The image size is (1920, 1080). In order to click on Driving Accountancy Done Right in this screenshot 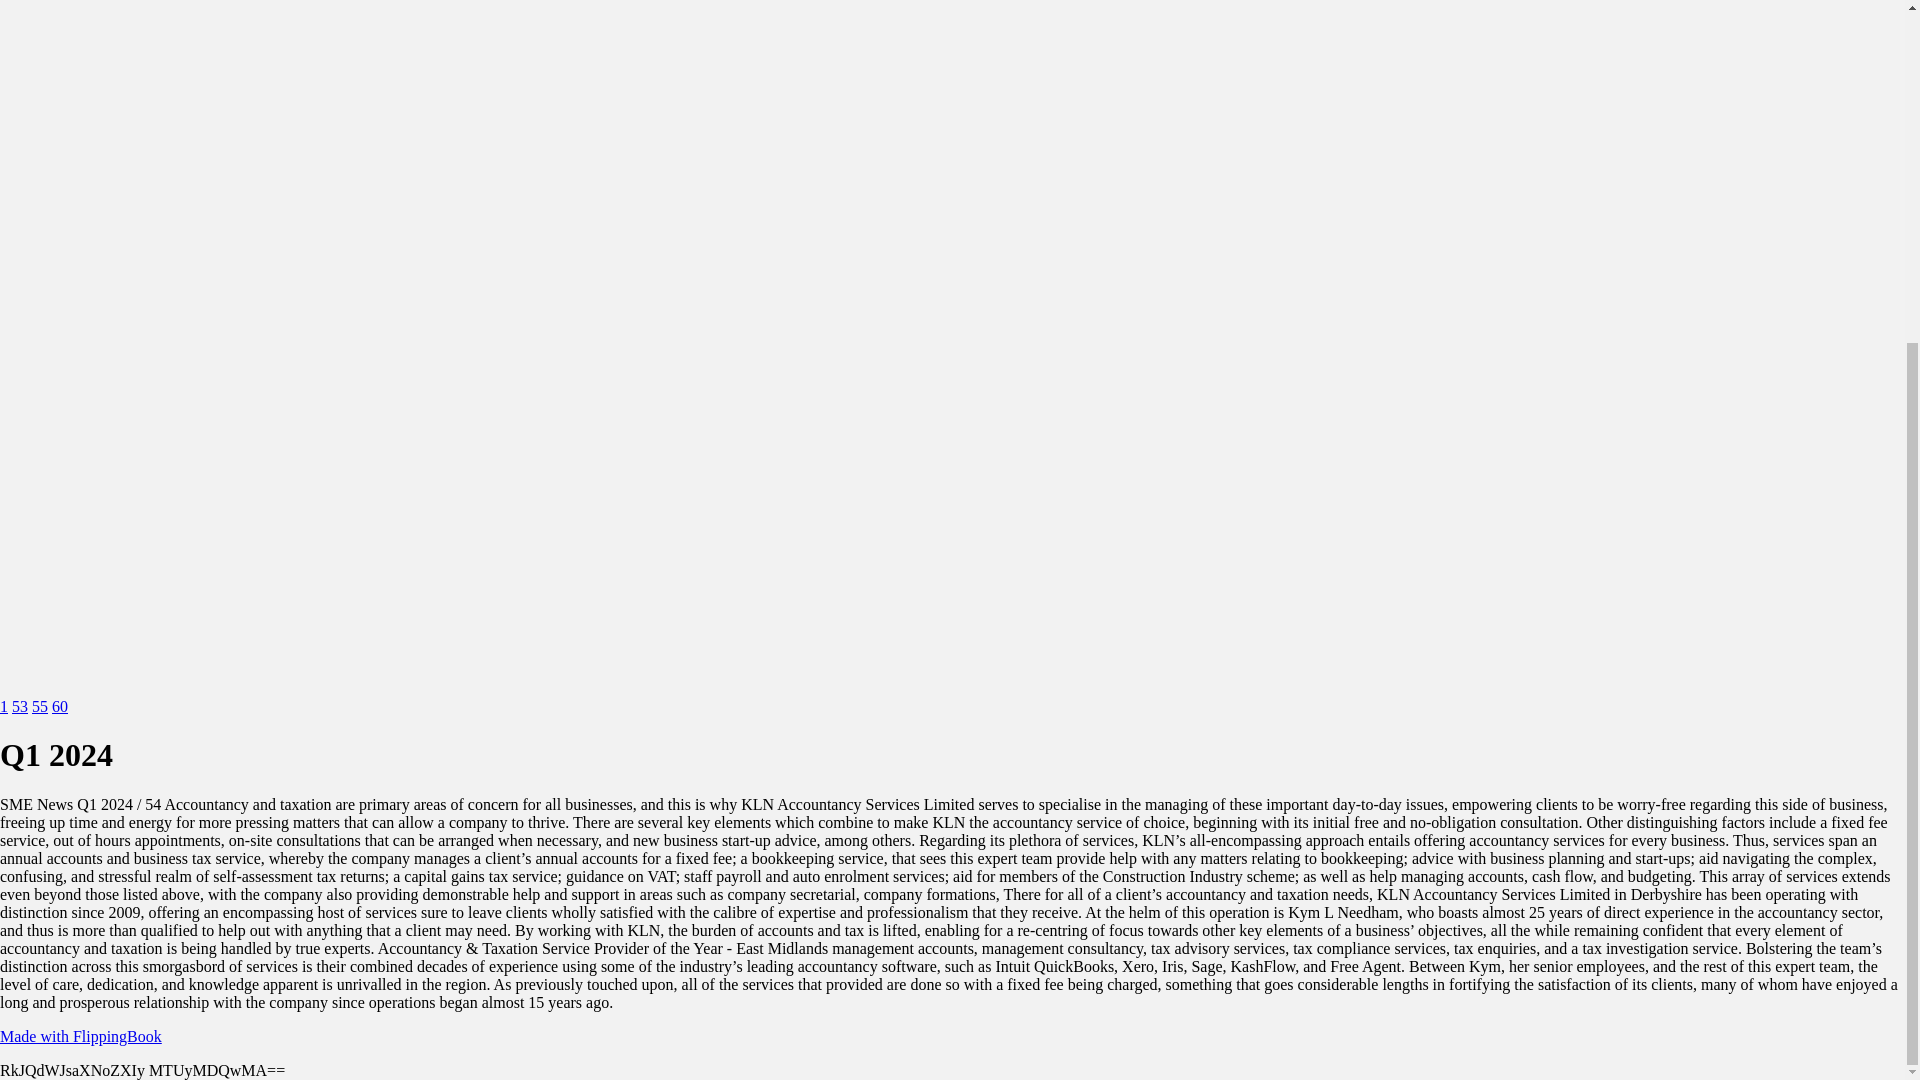, I will do `click(20, 706)`.